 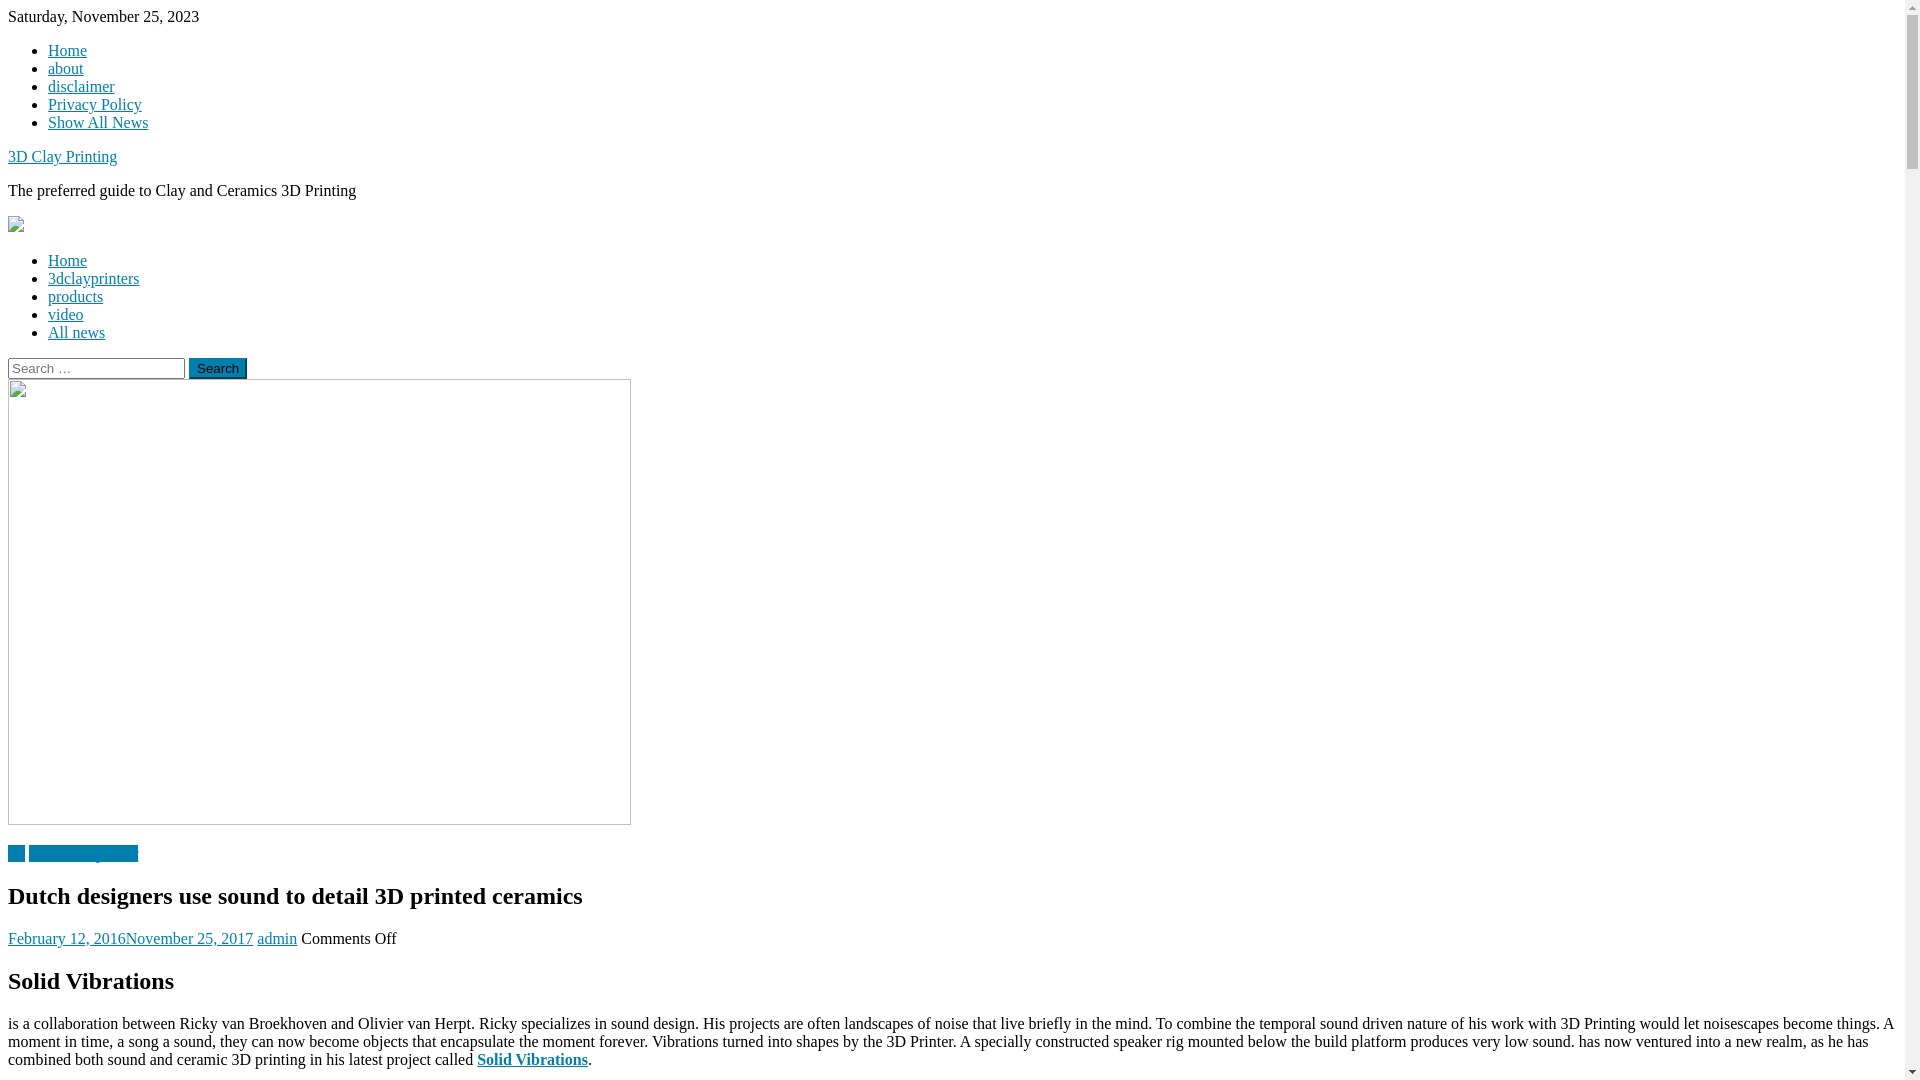 What do you see at coordinates (68, 50) in the screenshot?
I see `Home` at bounding box center [68, 50].